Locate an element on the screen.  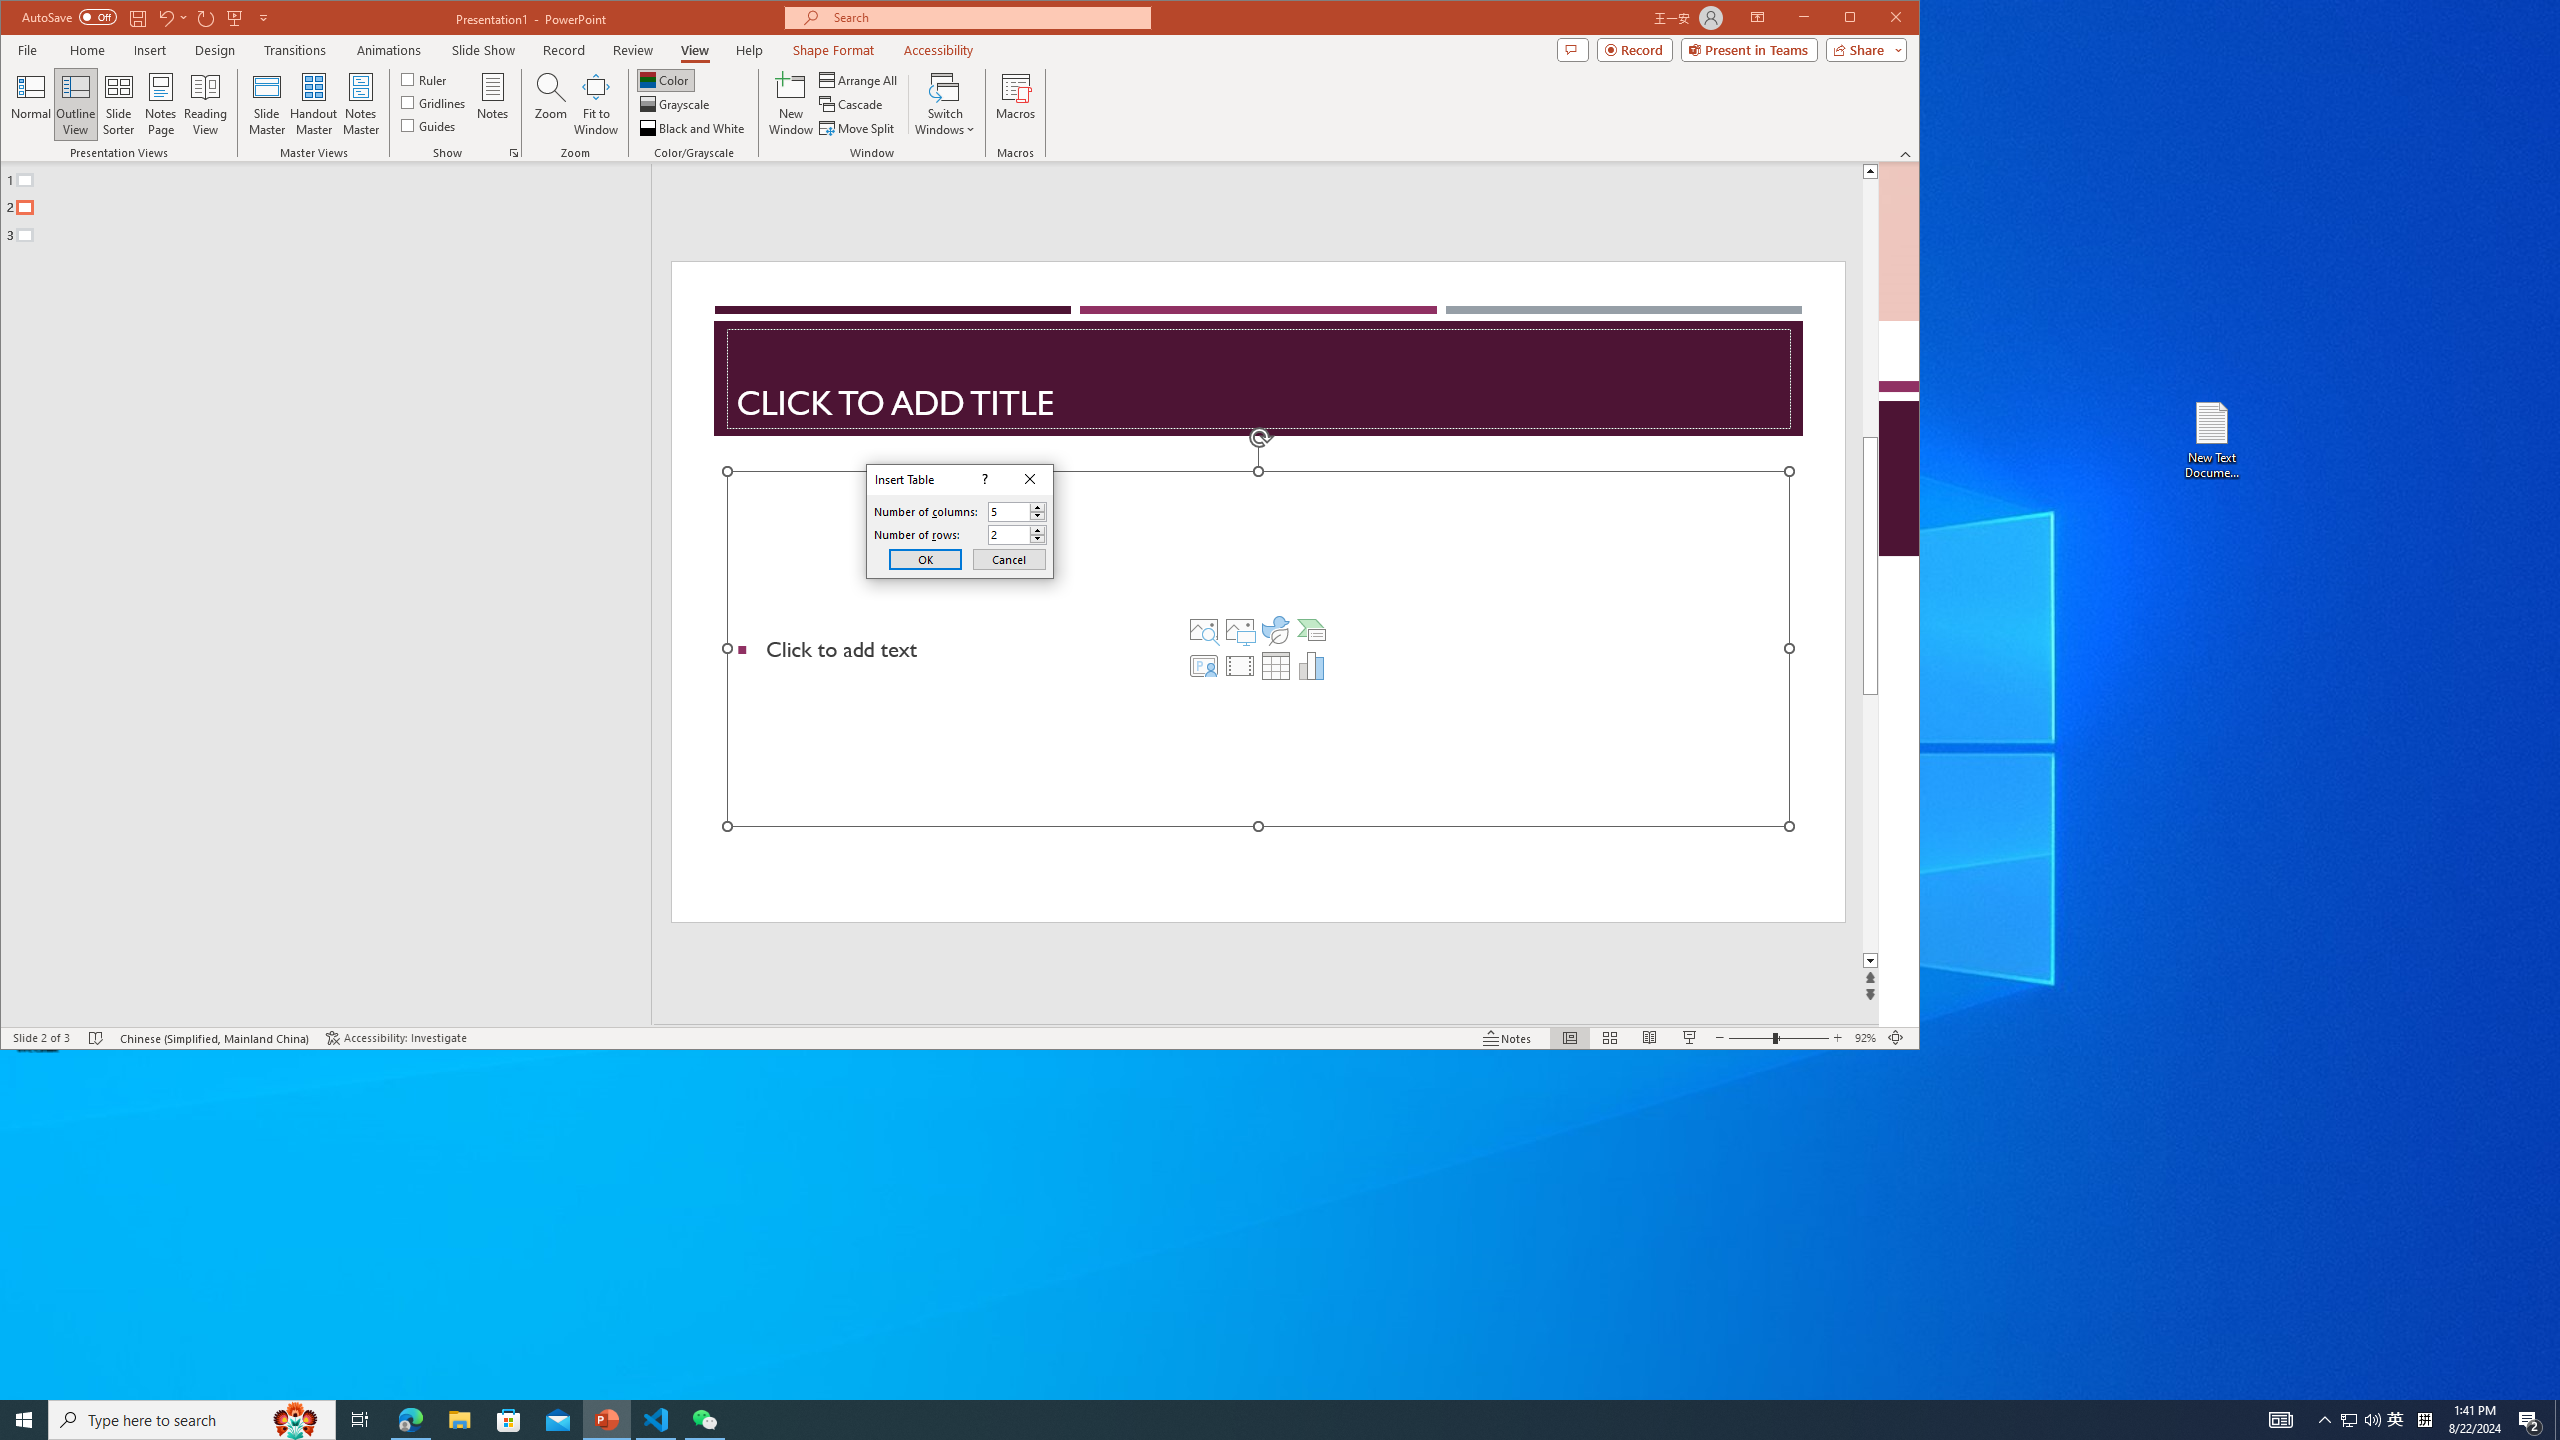
Gridlines is located at coordinates (434, 102).